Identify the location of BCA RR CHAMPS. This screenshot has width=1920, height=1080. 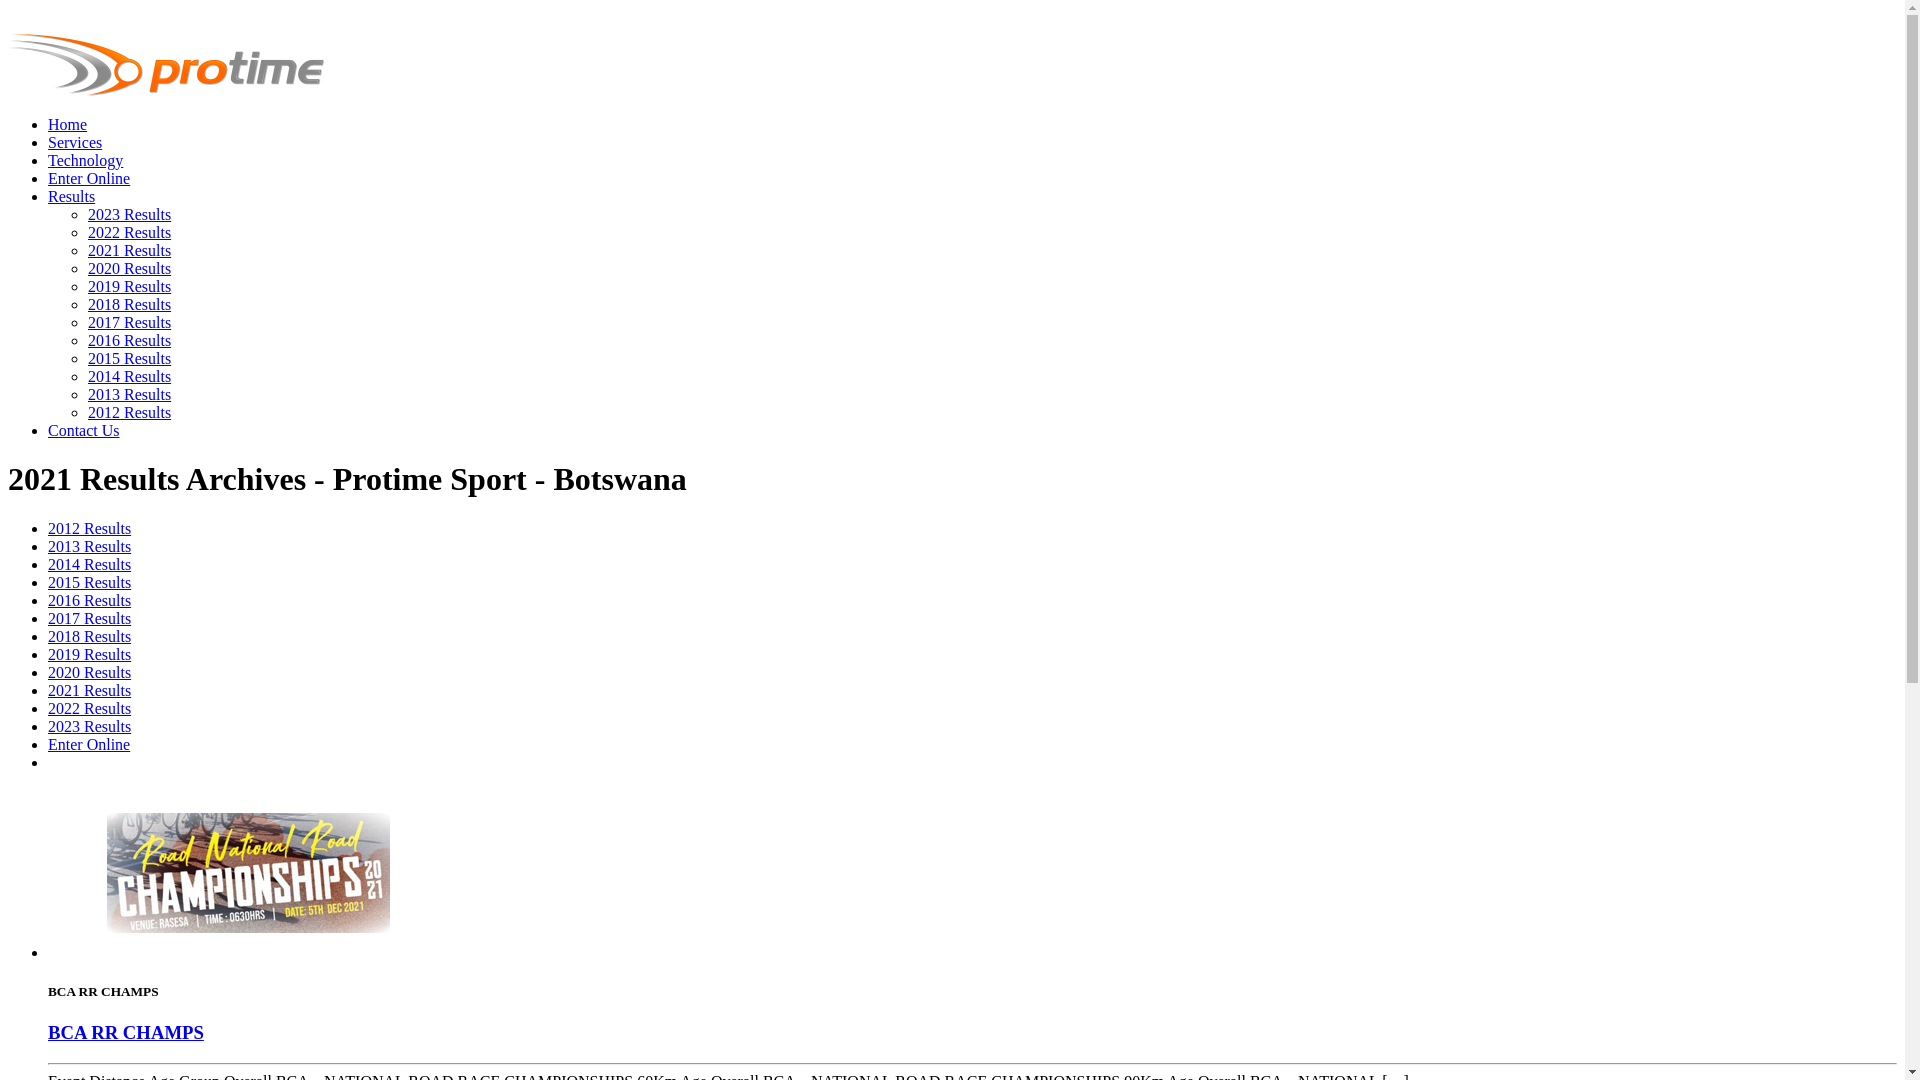
(126, 1032).